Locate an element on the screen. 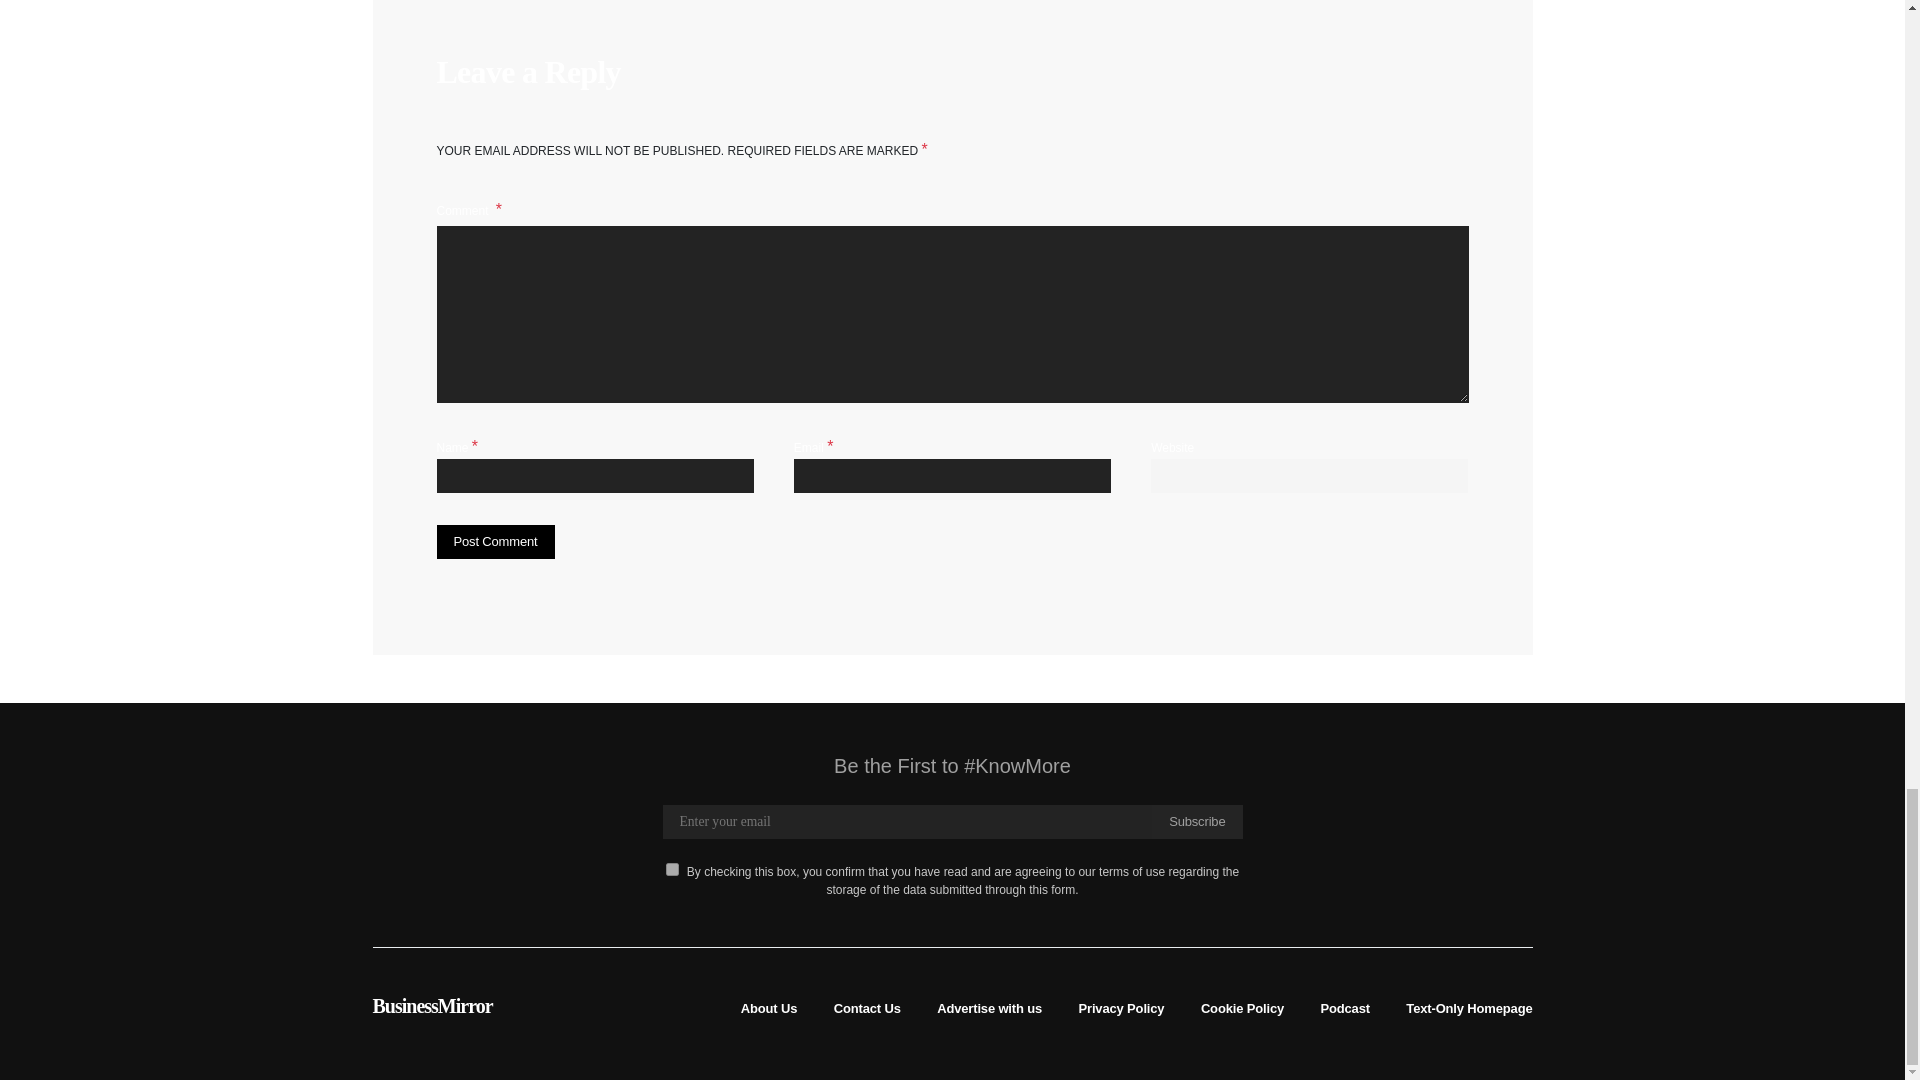 This screenshot has height=1080, width=1920. Post Comment is located at coordinates (494, 542).